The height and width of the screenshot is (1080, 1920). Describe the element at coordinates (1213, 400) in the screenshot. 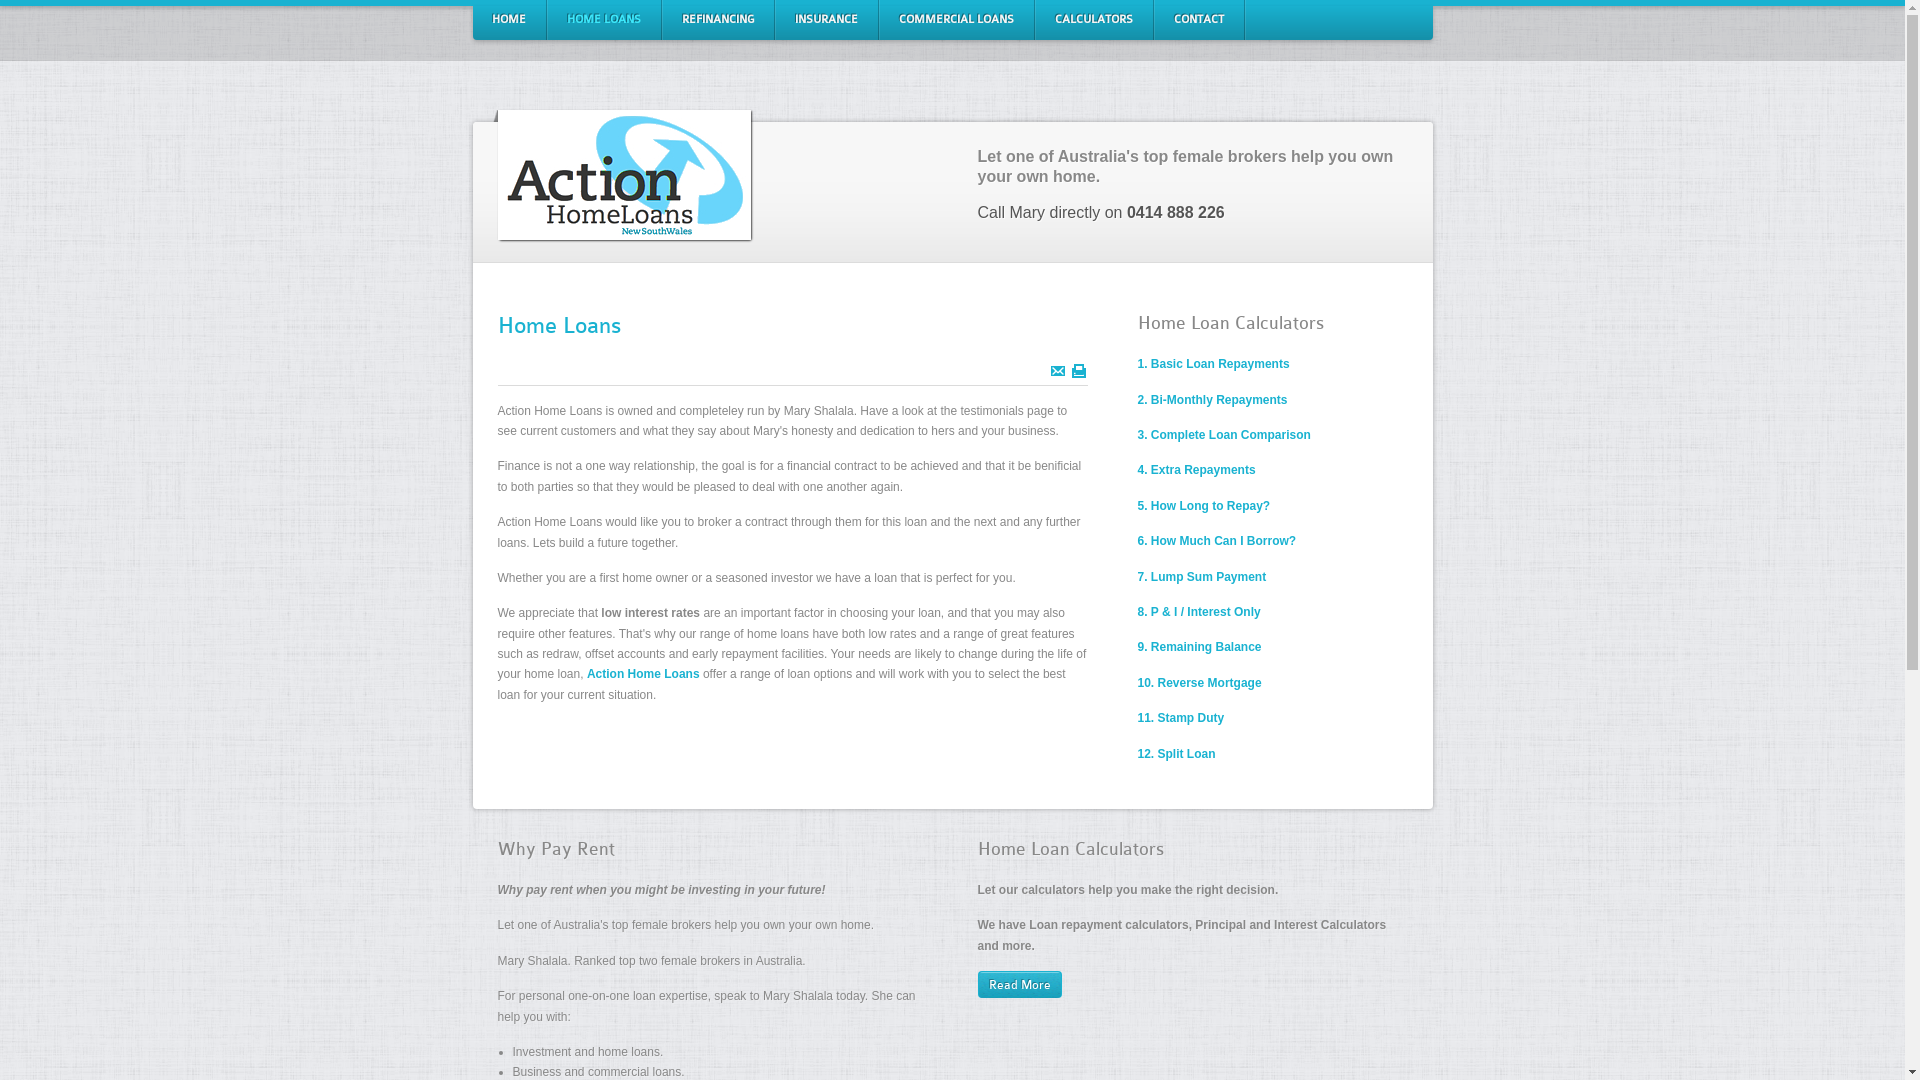

I see `2. Bi-Monthly Repayments` at that location.